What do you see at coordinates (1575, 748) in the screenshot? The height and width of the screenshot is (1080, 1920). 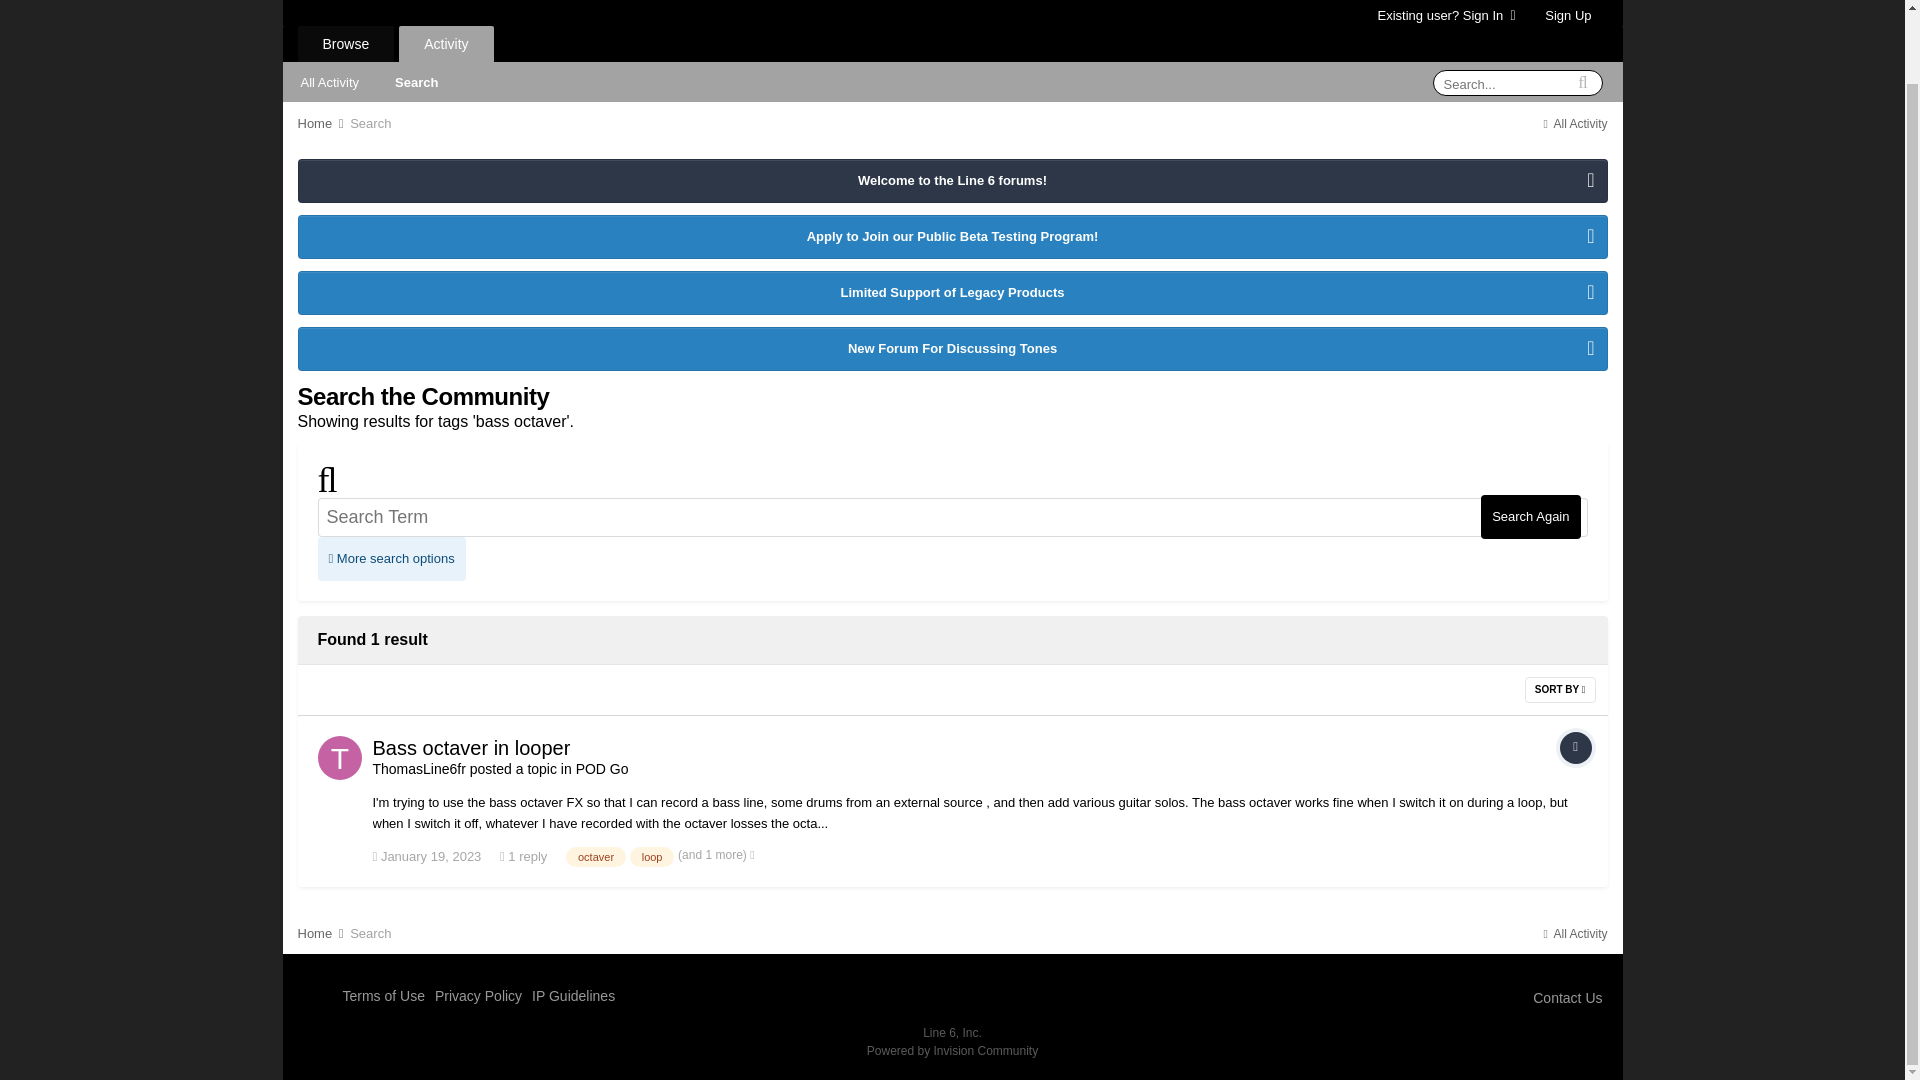 I see `Topic` at bounding box center [1575, 748].